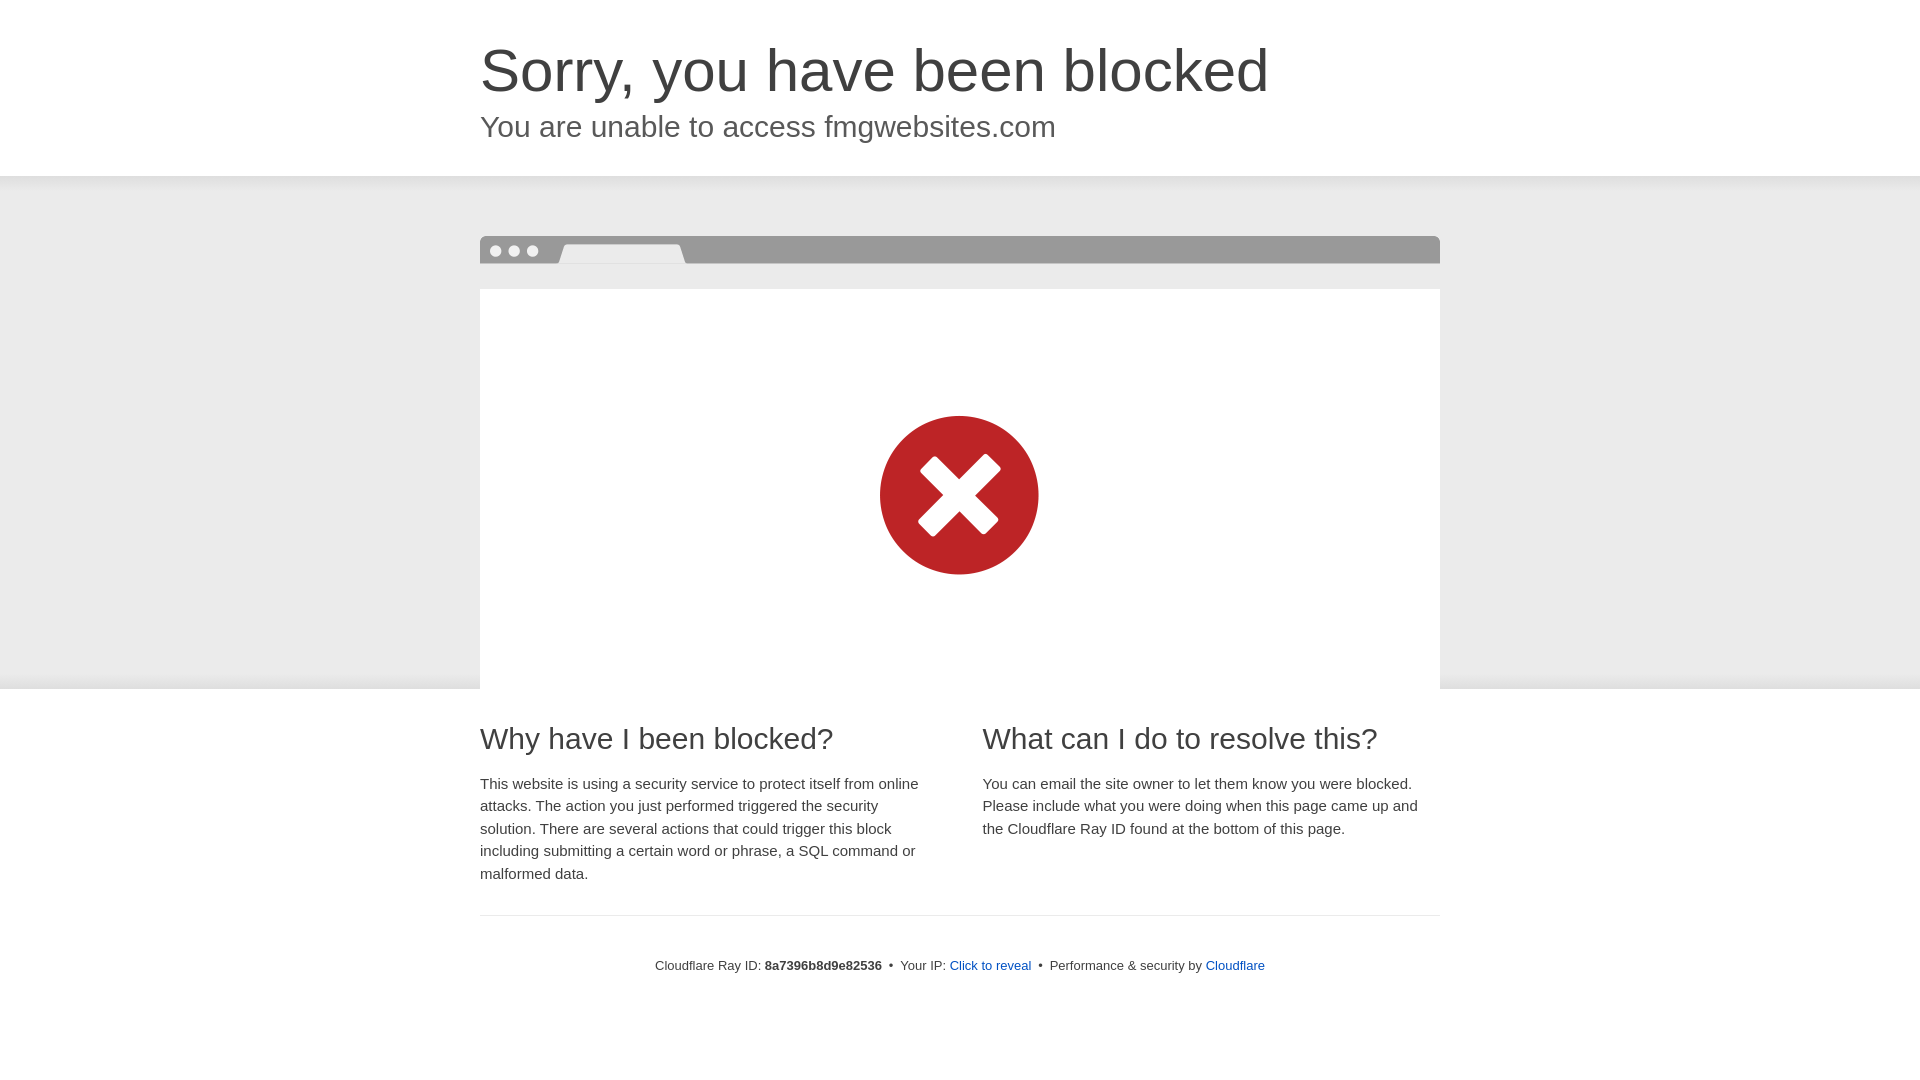 Image resolution: width=1920 pixels, height=1080 pixels. Describe the element at coordinates (1235, 965) in the screenshot. I see `Cloudflare` at that location.